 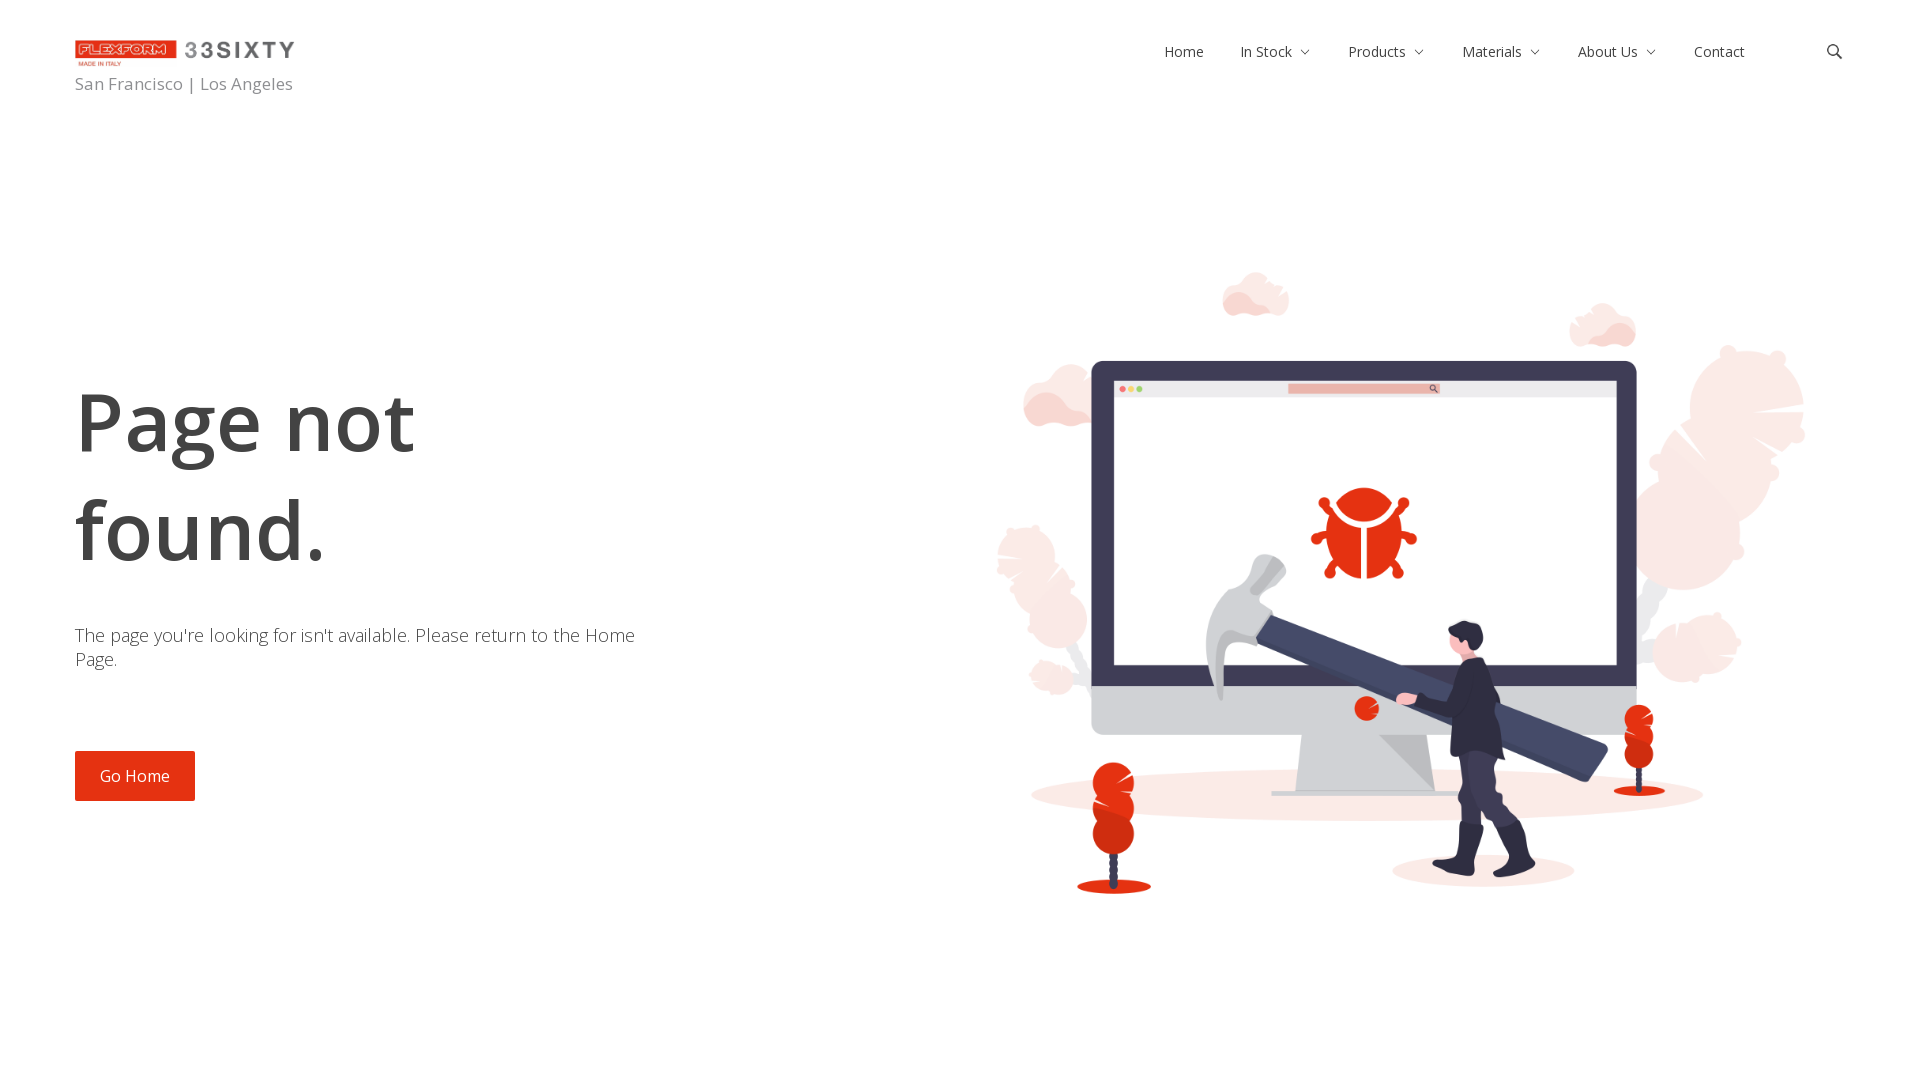 I want to click on Go Home, so click(x=135, y=776).